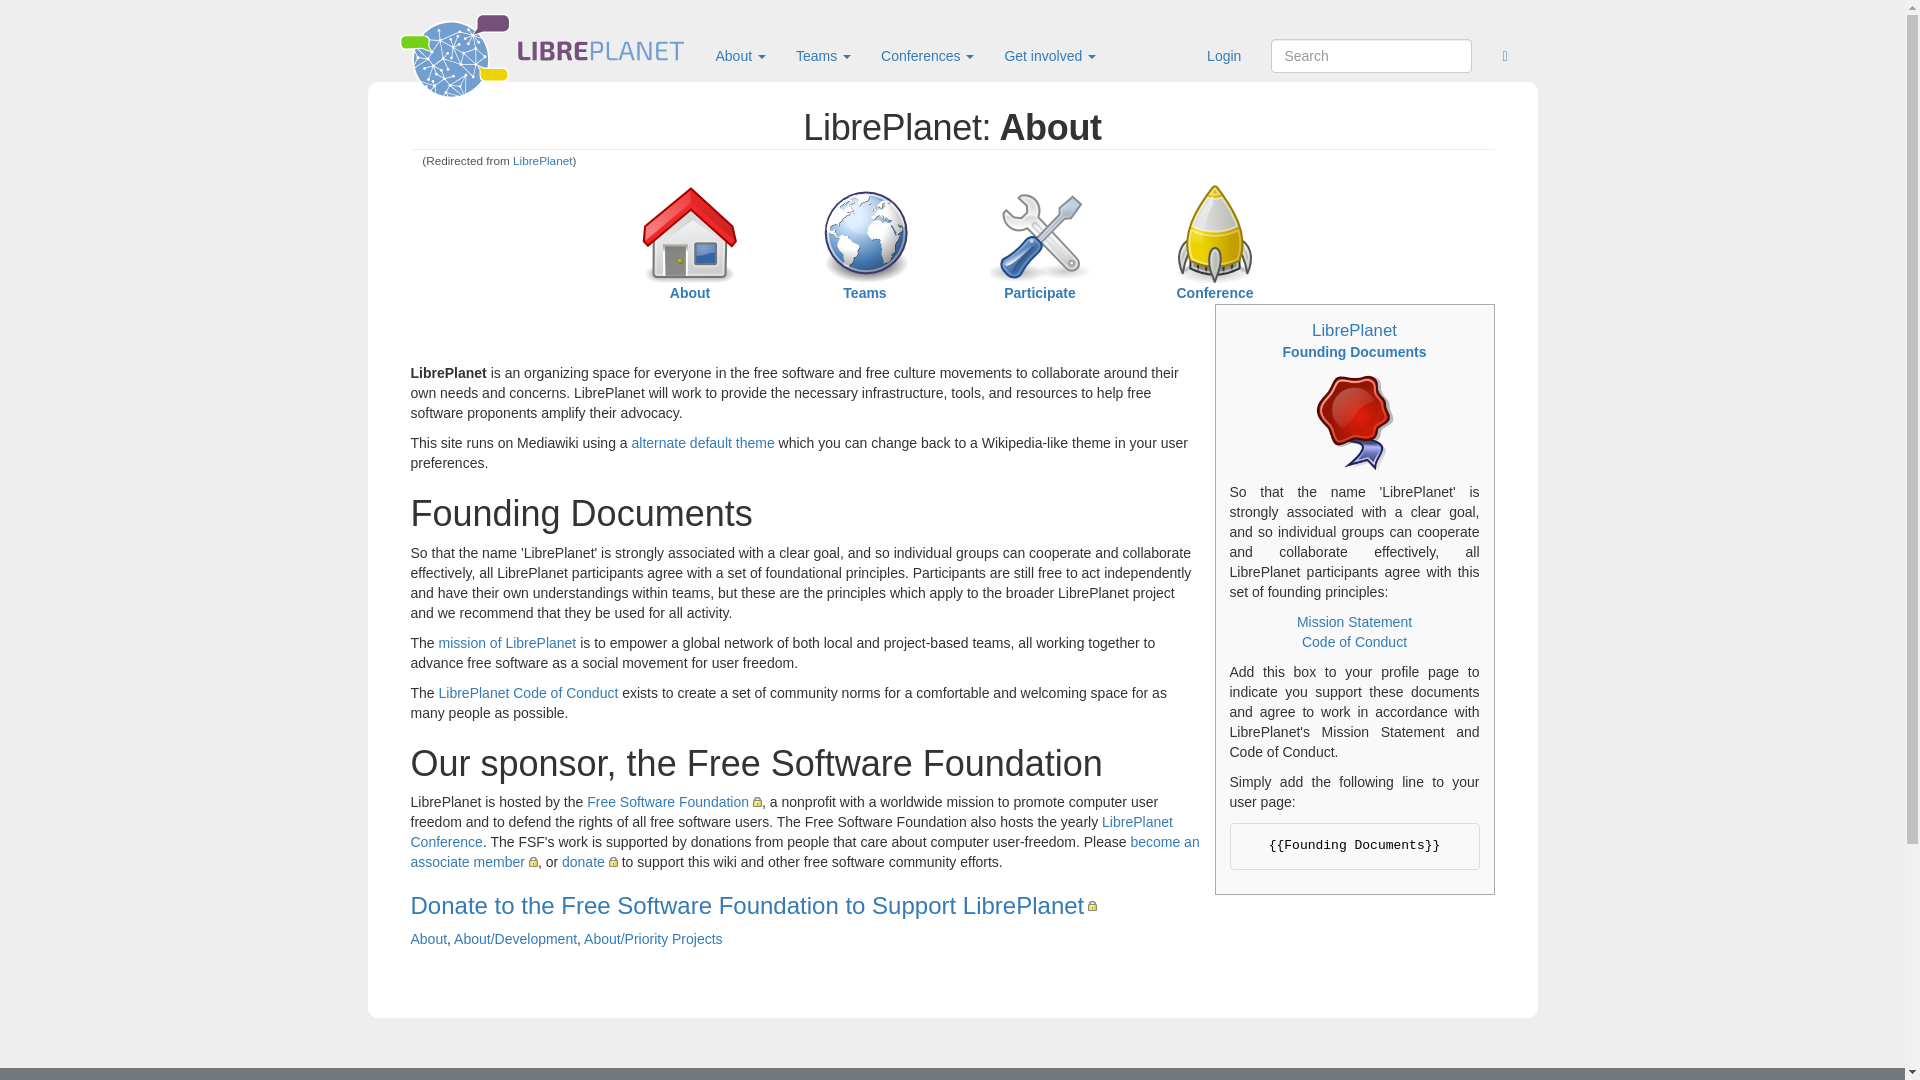  I want to click on About, so click(690, 293).